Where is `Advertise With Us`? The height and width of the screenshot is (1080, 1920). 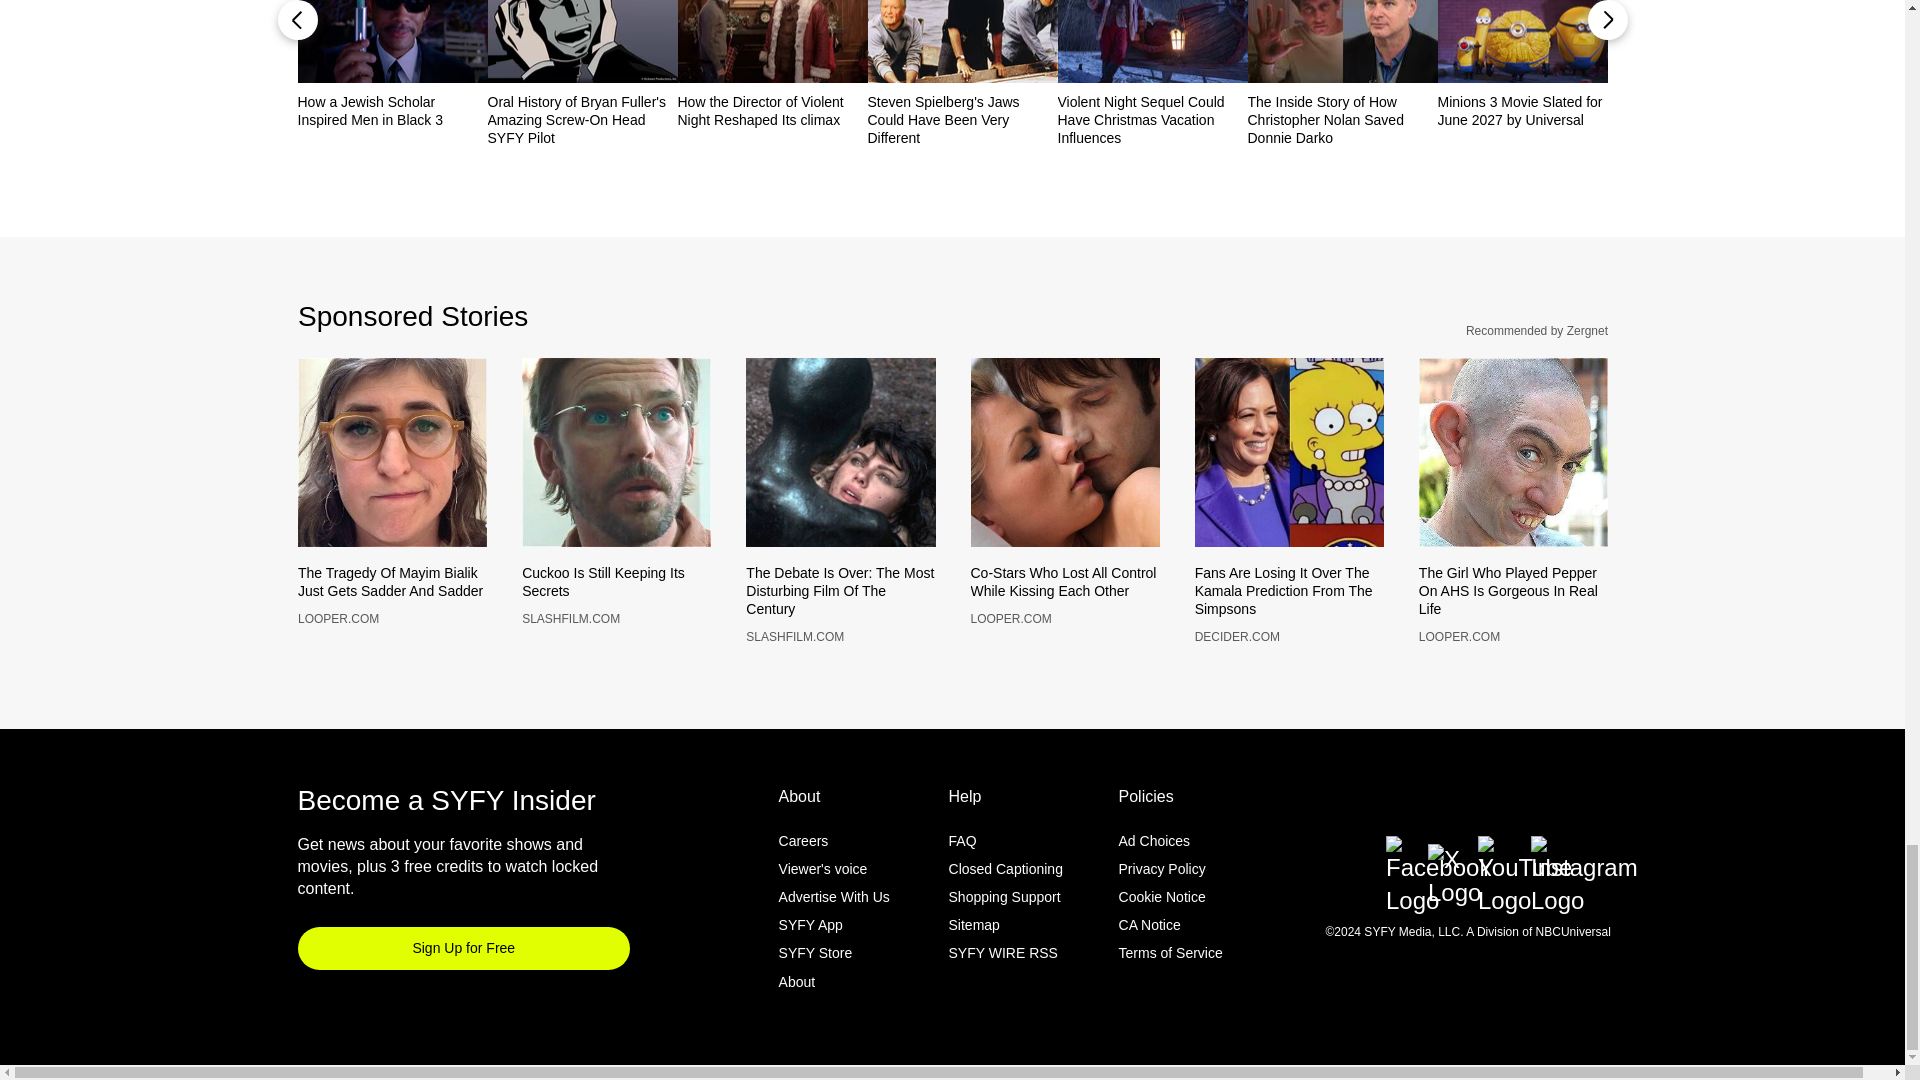 Advertise With Us is located at coordinates (834, 930).